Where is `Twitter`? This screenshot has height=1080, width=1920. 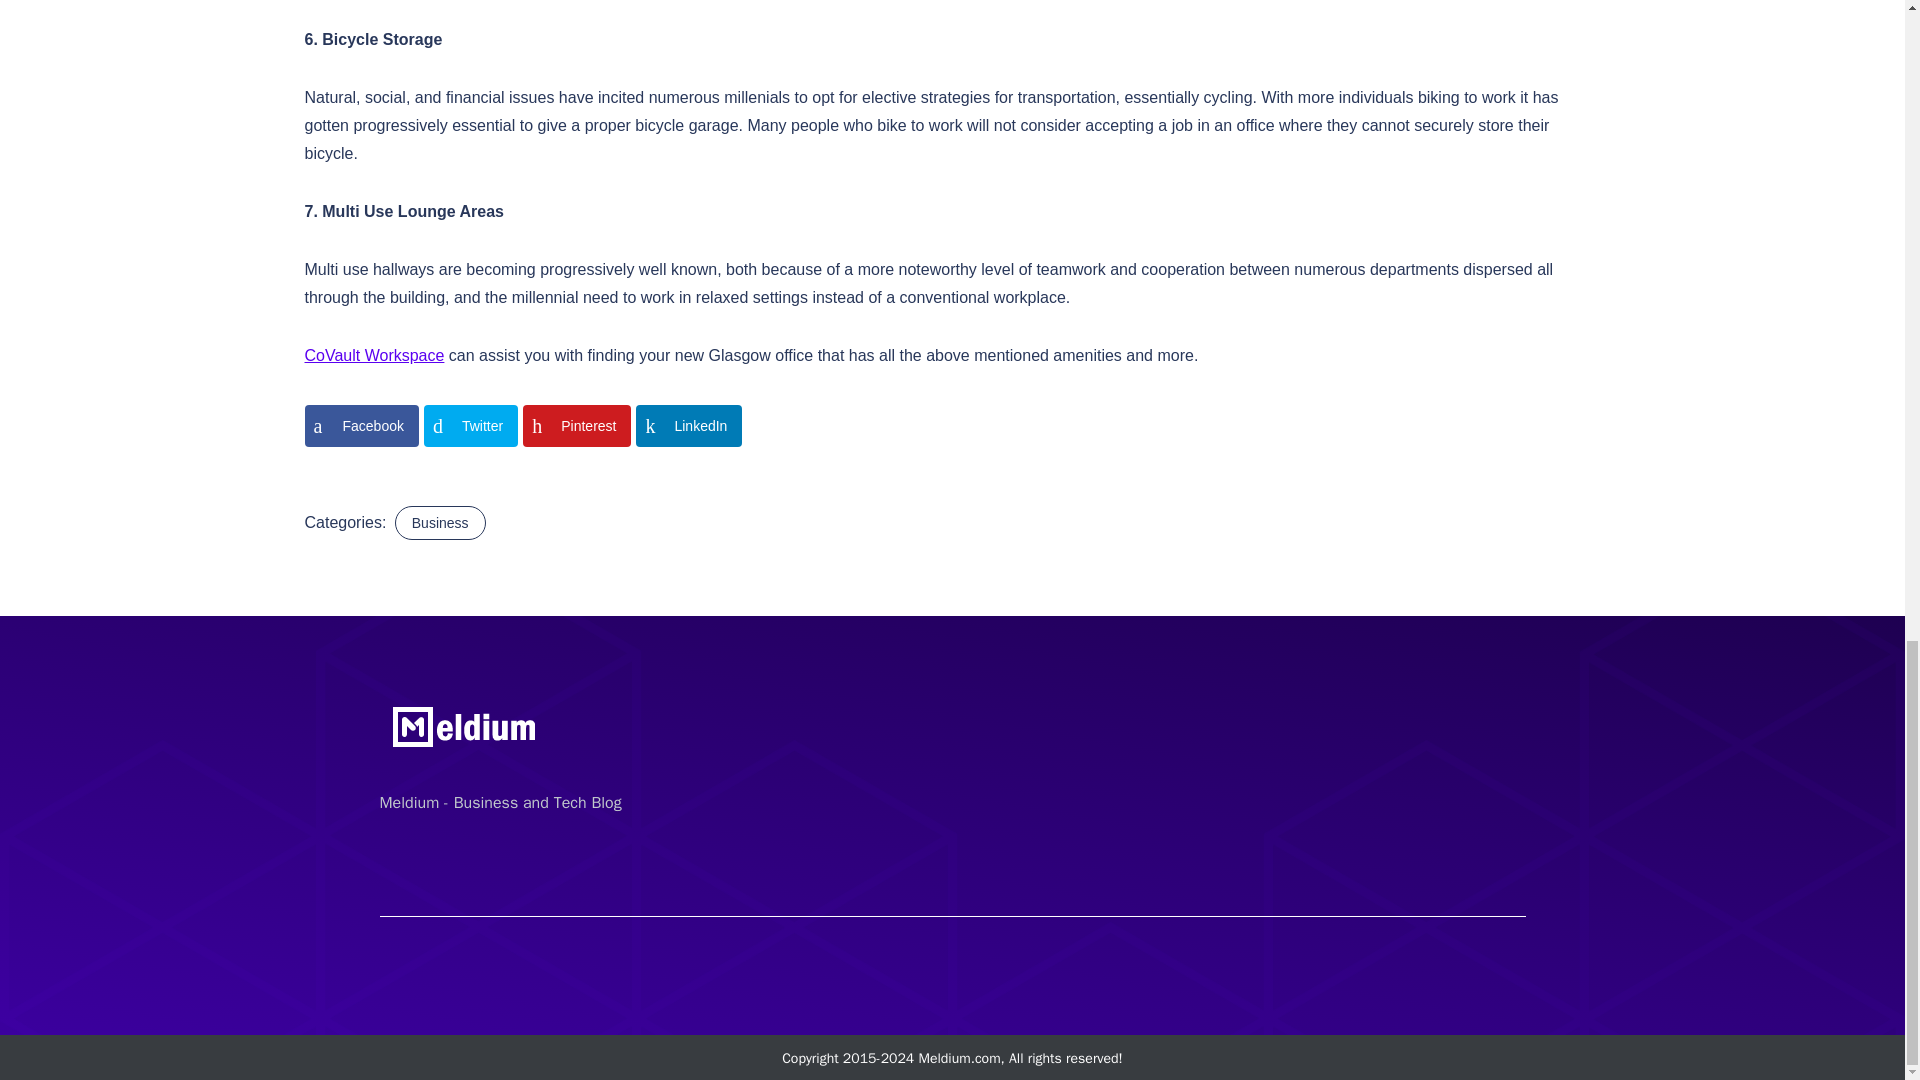 Twitter is located at coordinates (471, 426).